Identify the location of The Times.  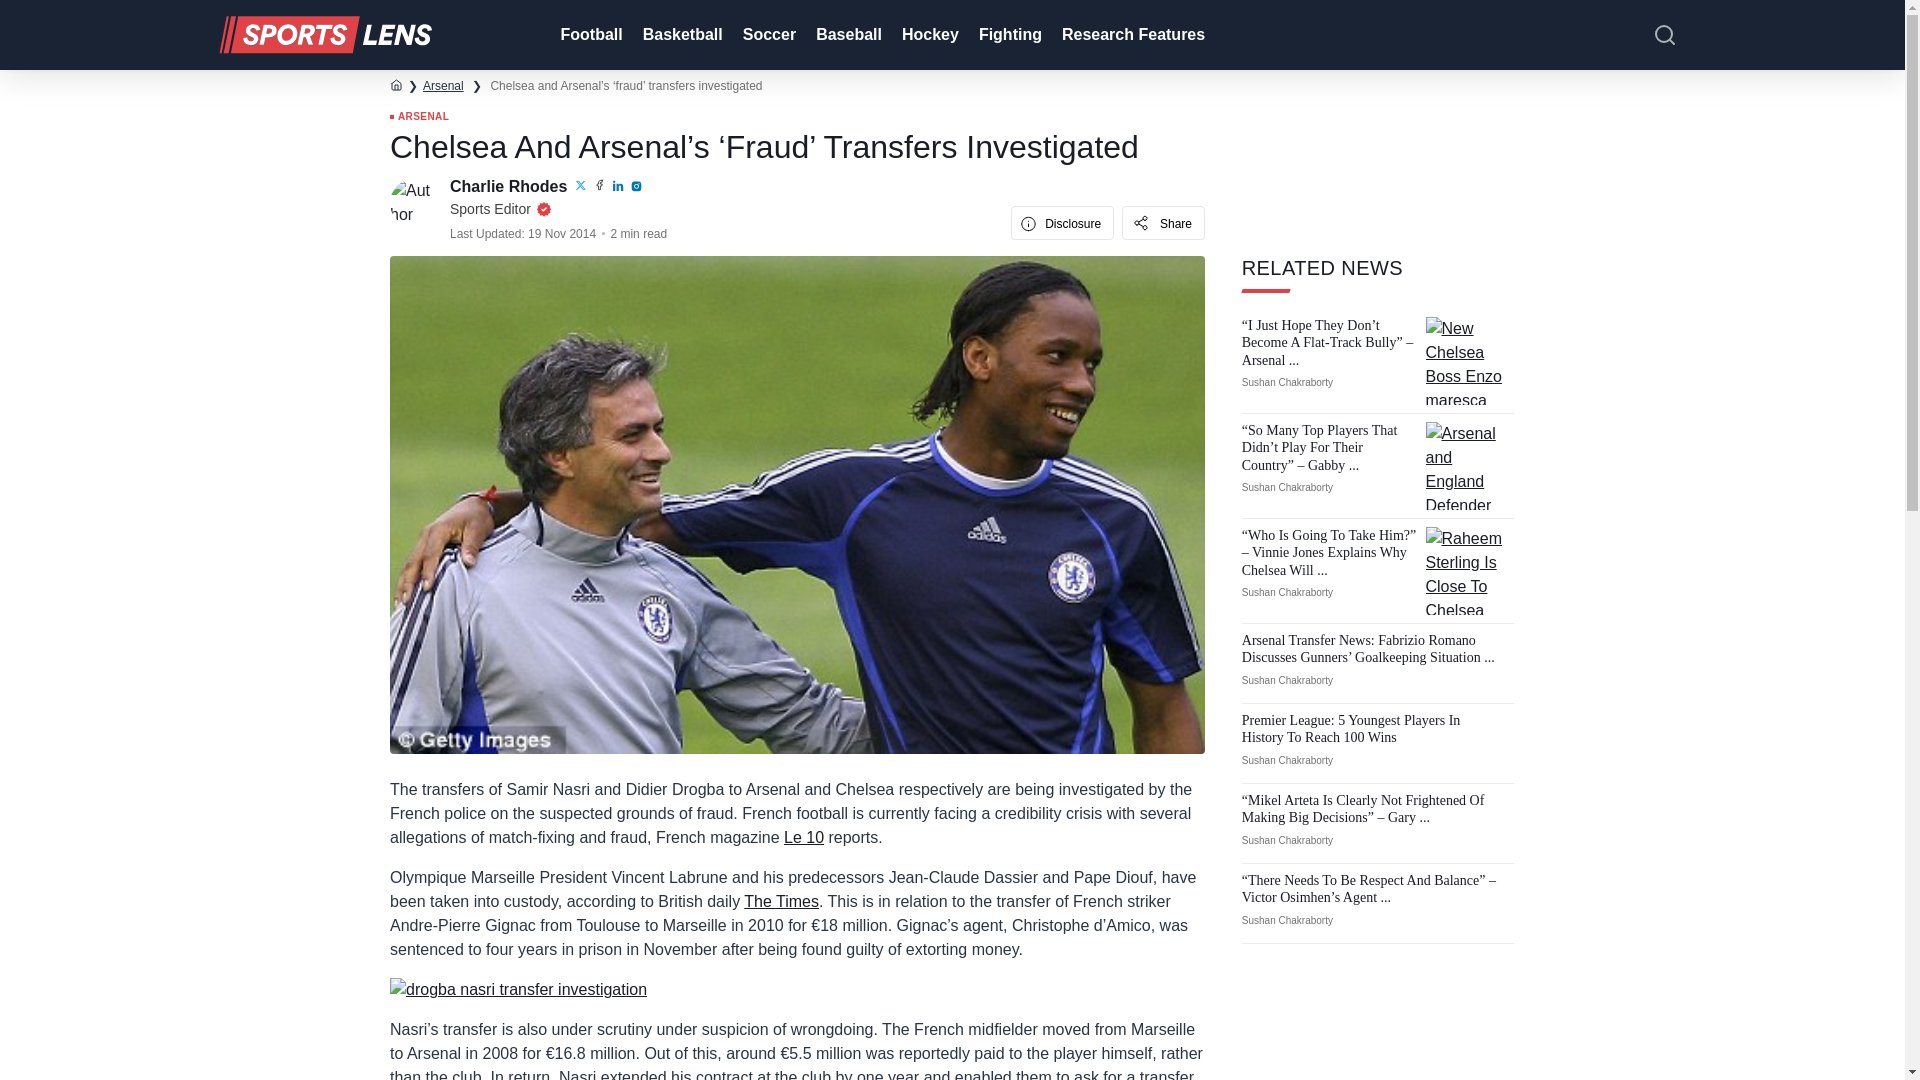
(782, 902).